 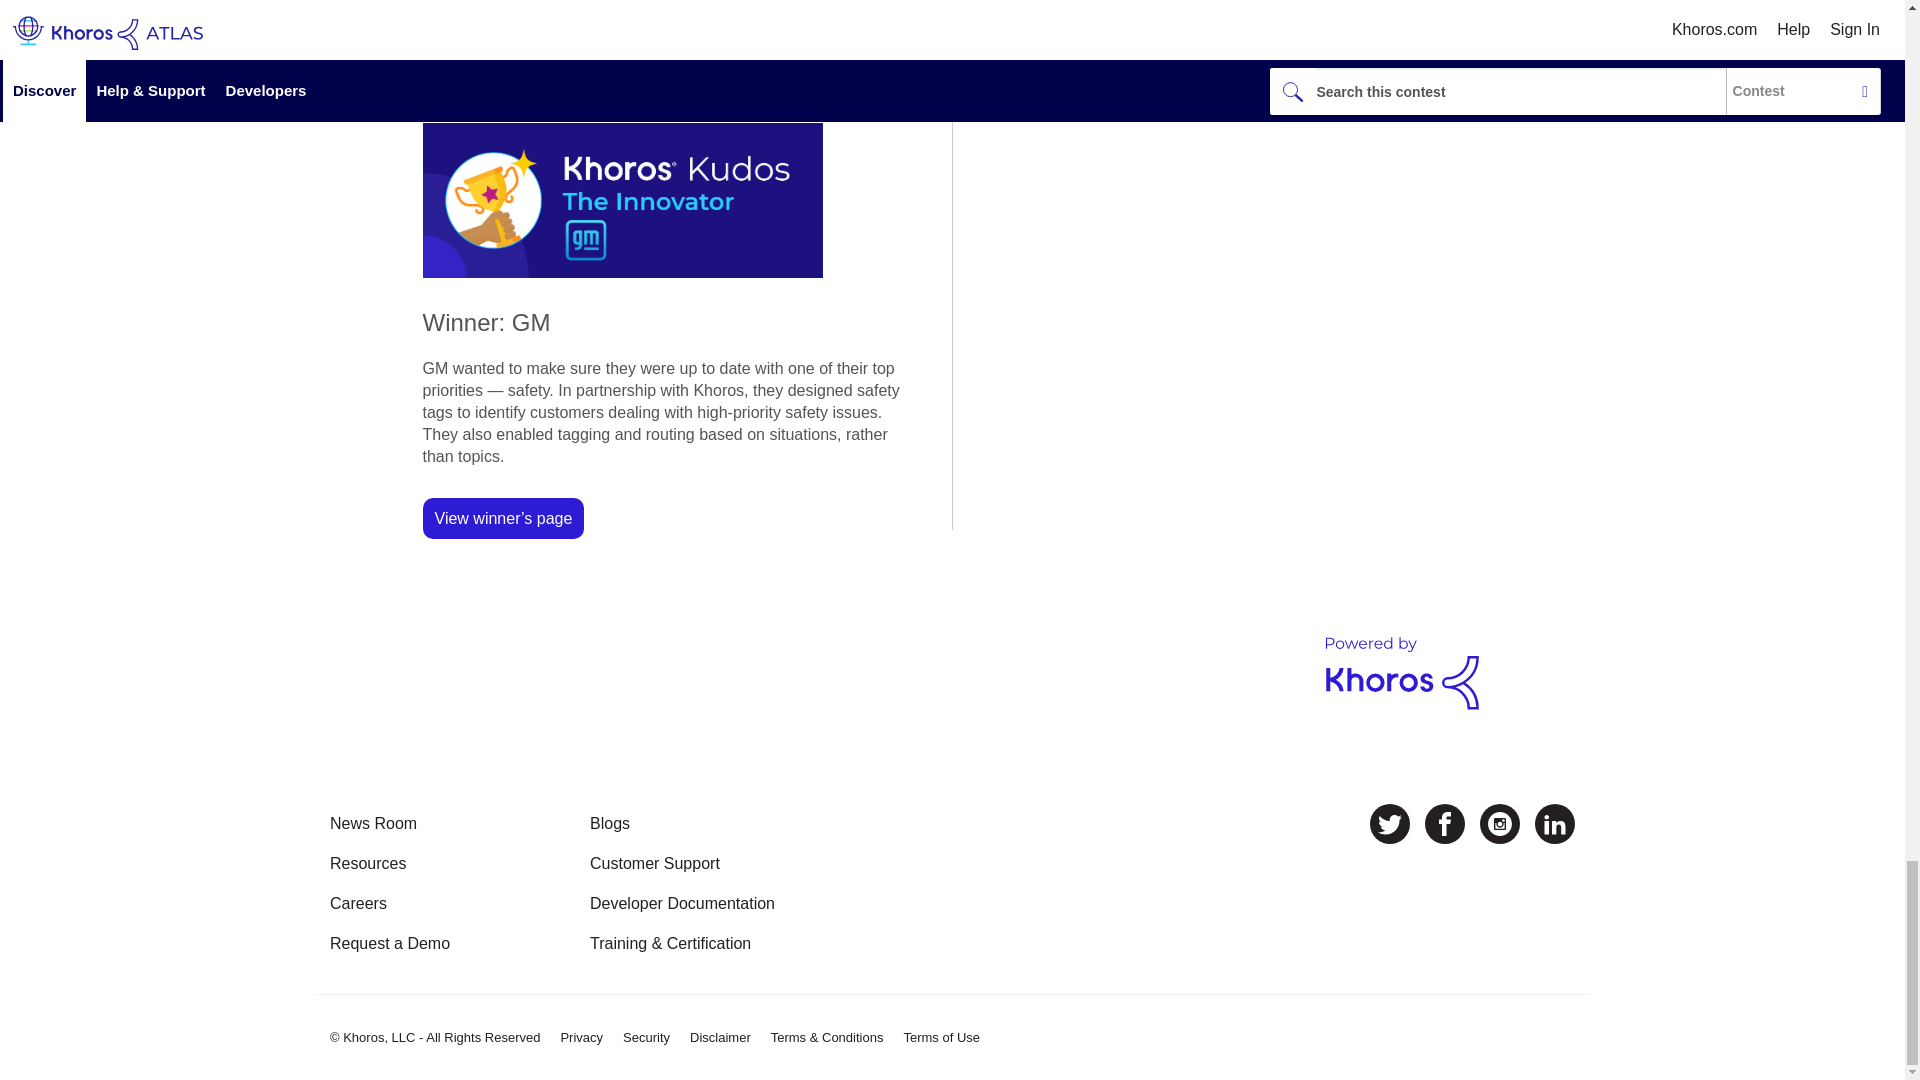 What do you see at coordinates (1390, 824) in the screenshot?
I see `twitter` at bounding box center [1390, 824].